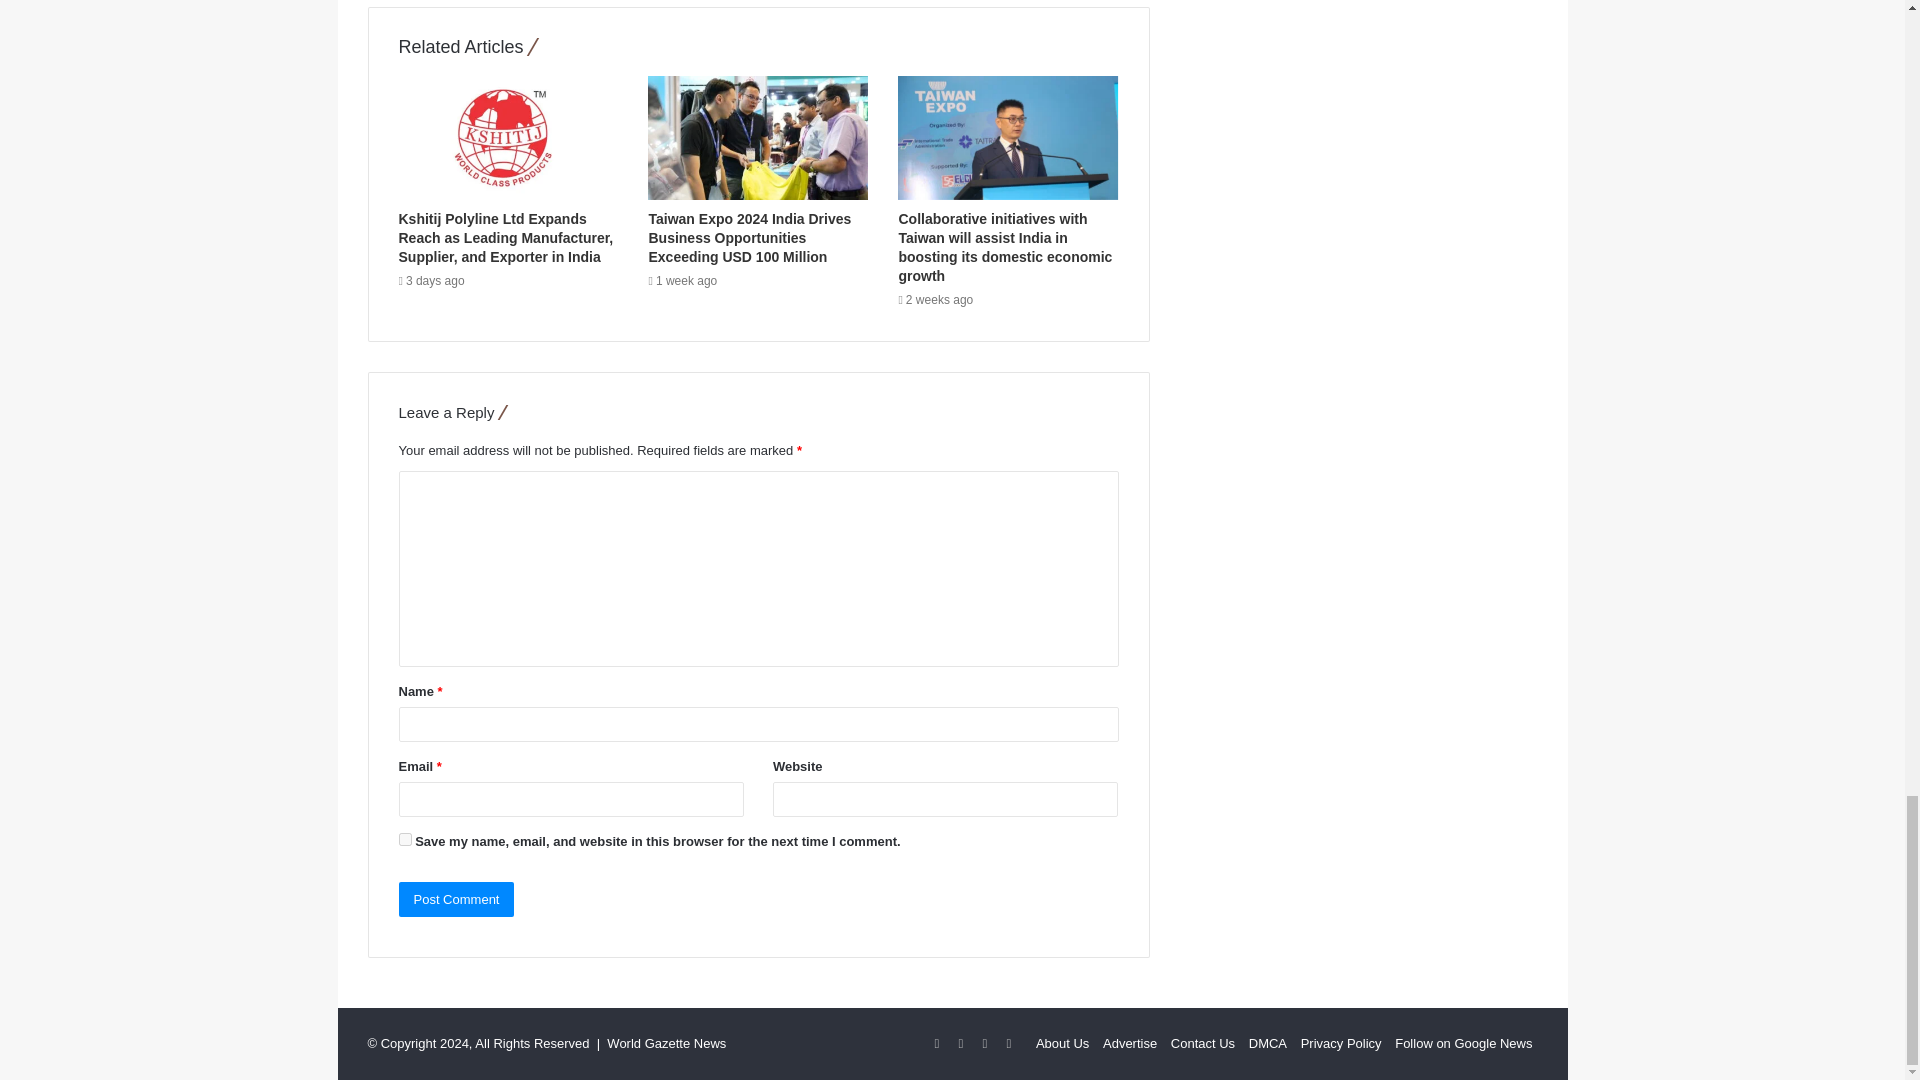 This screenshot has height=1080, width=1920. I want to click on yes, so click(404, 838).